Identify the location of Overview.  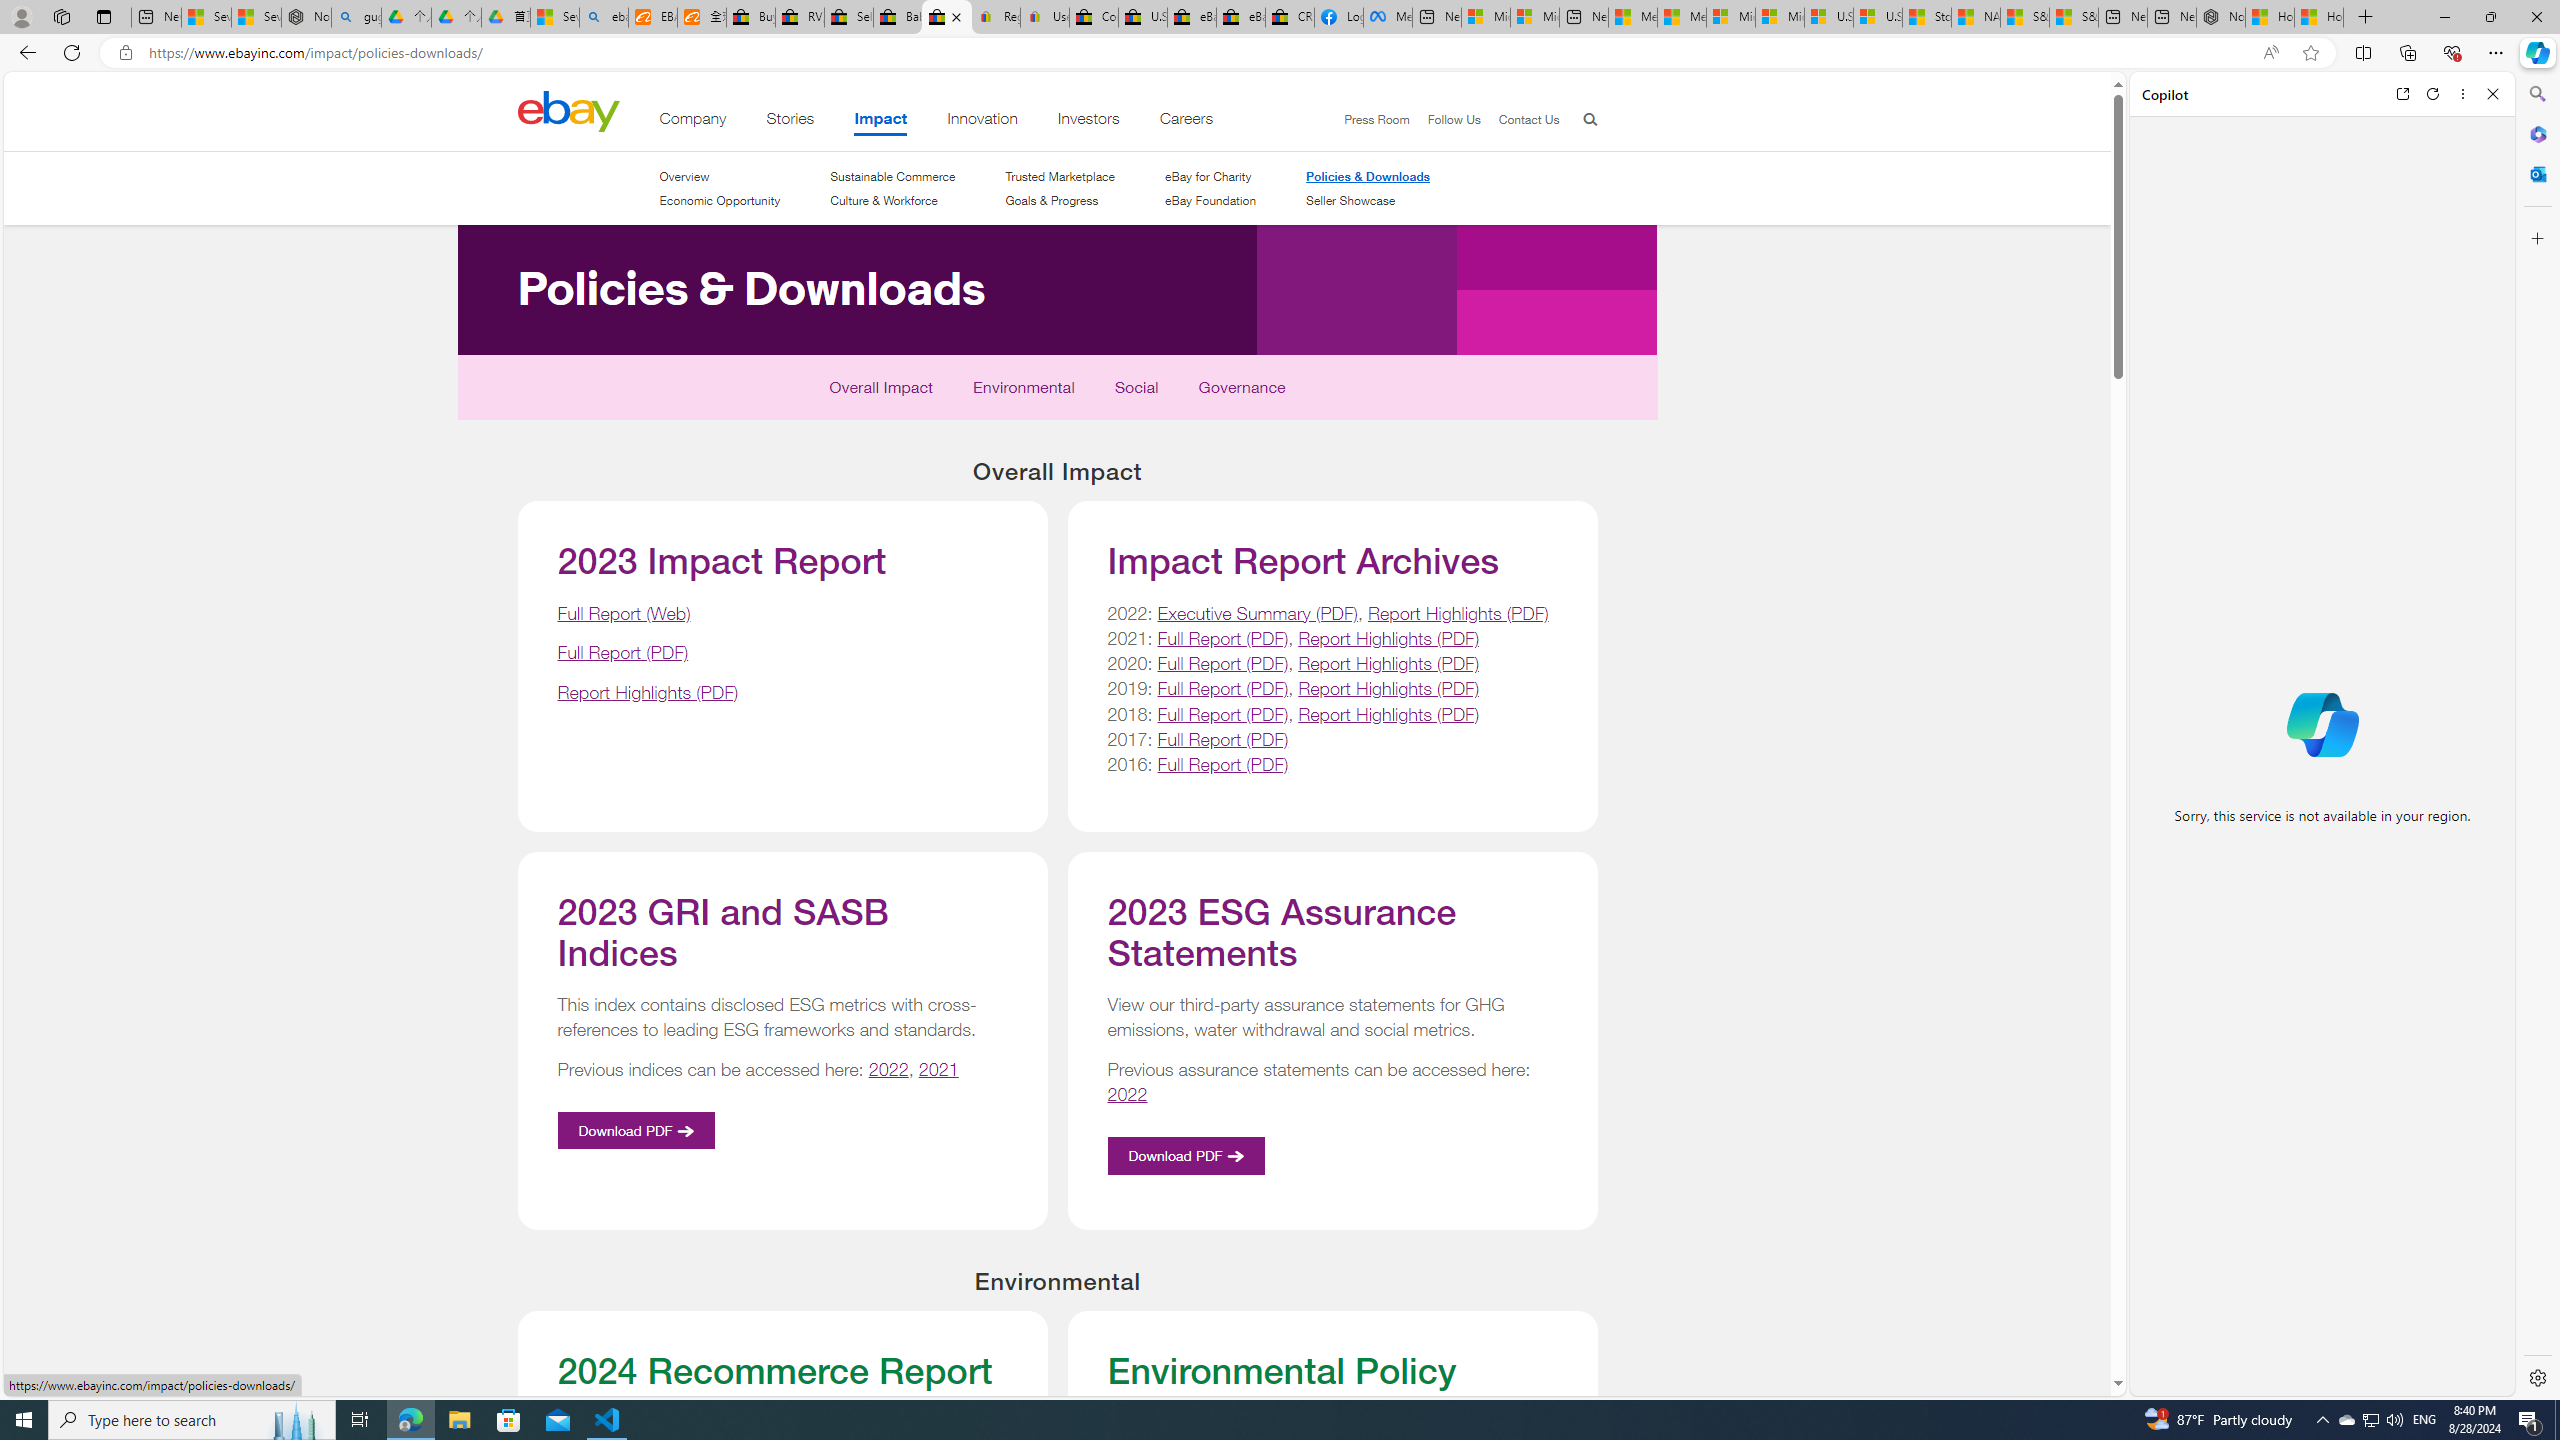
(683, 176).